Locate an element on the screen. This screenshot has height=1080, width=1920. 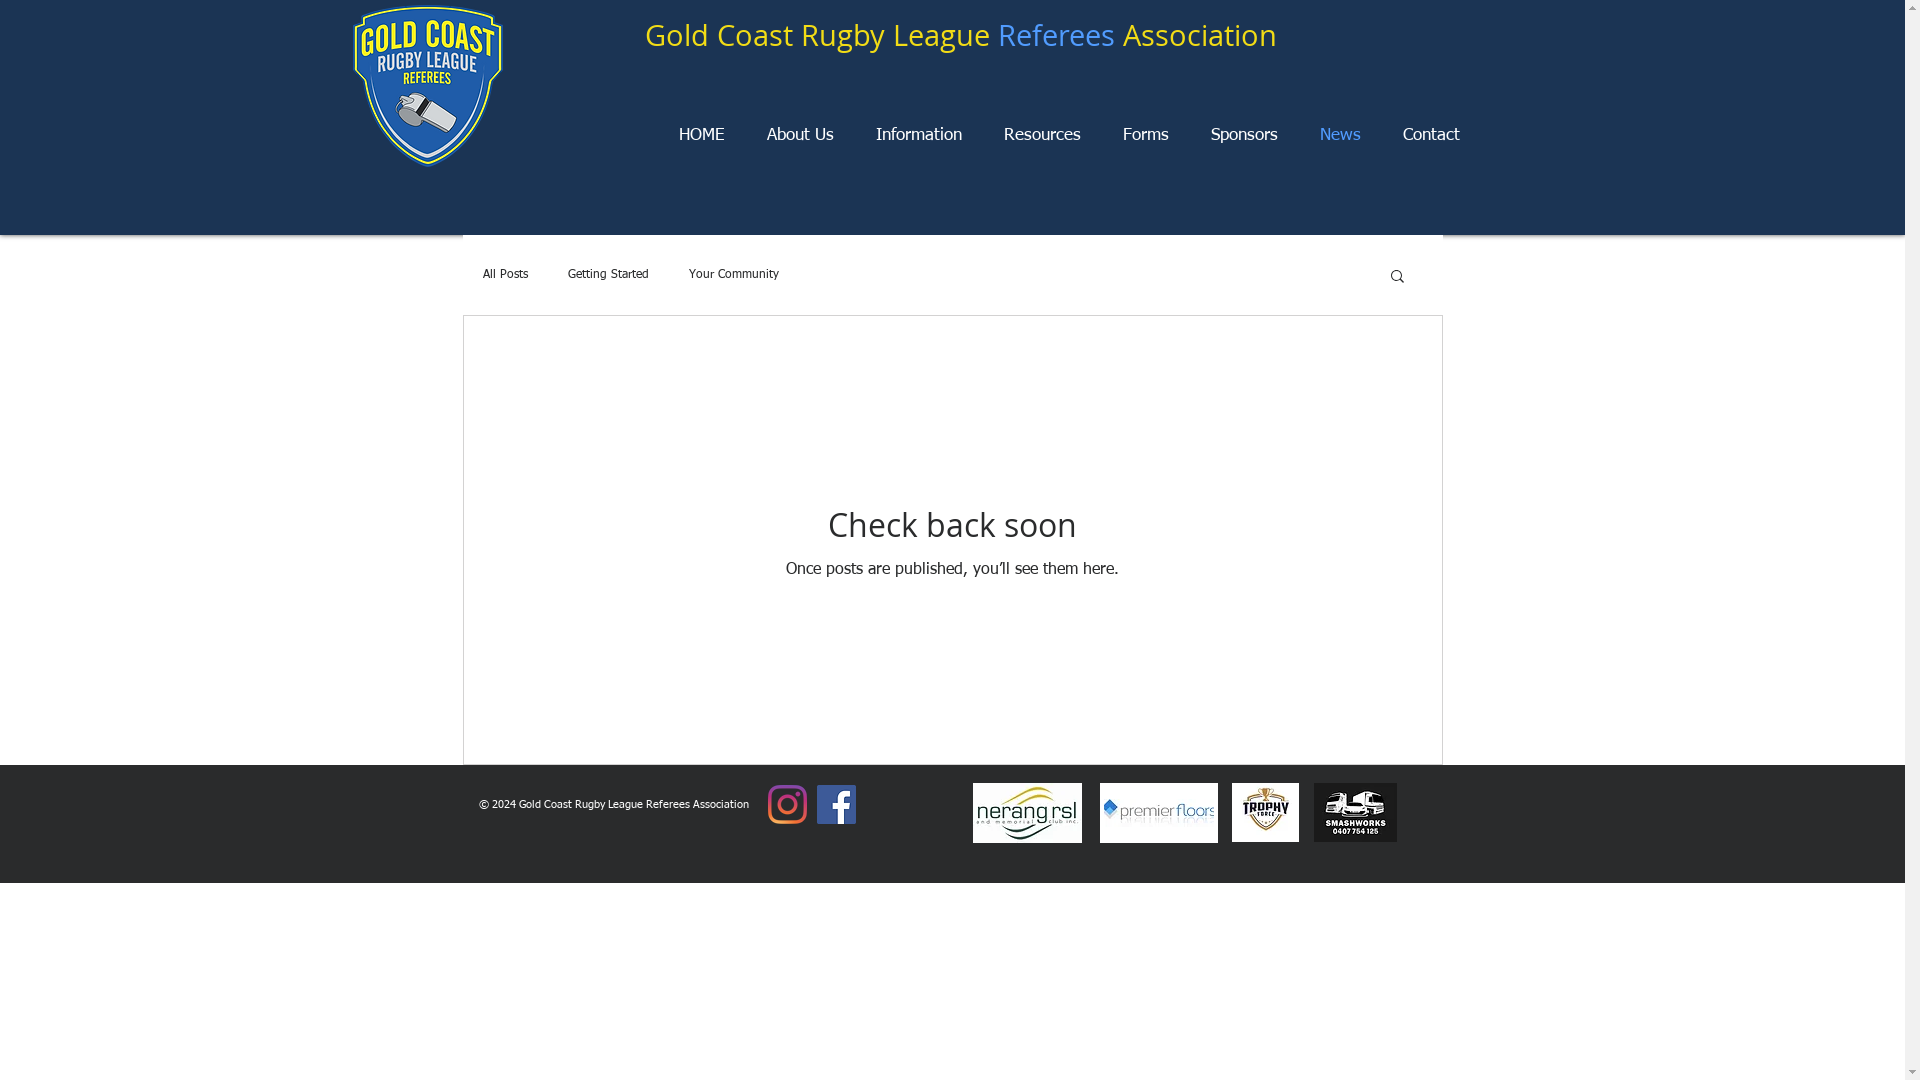
Contact is located at coordinates (1432, 136).